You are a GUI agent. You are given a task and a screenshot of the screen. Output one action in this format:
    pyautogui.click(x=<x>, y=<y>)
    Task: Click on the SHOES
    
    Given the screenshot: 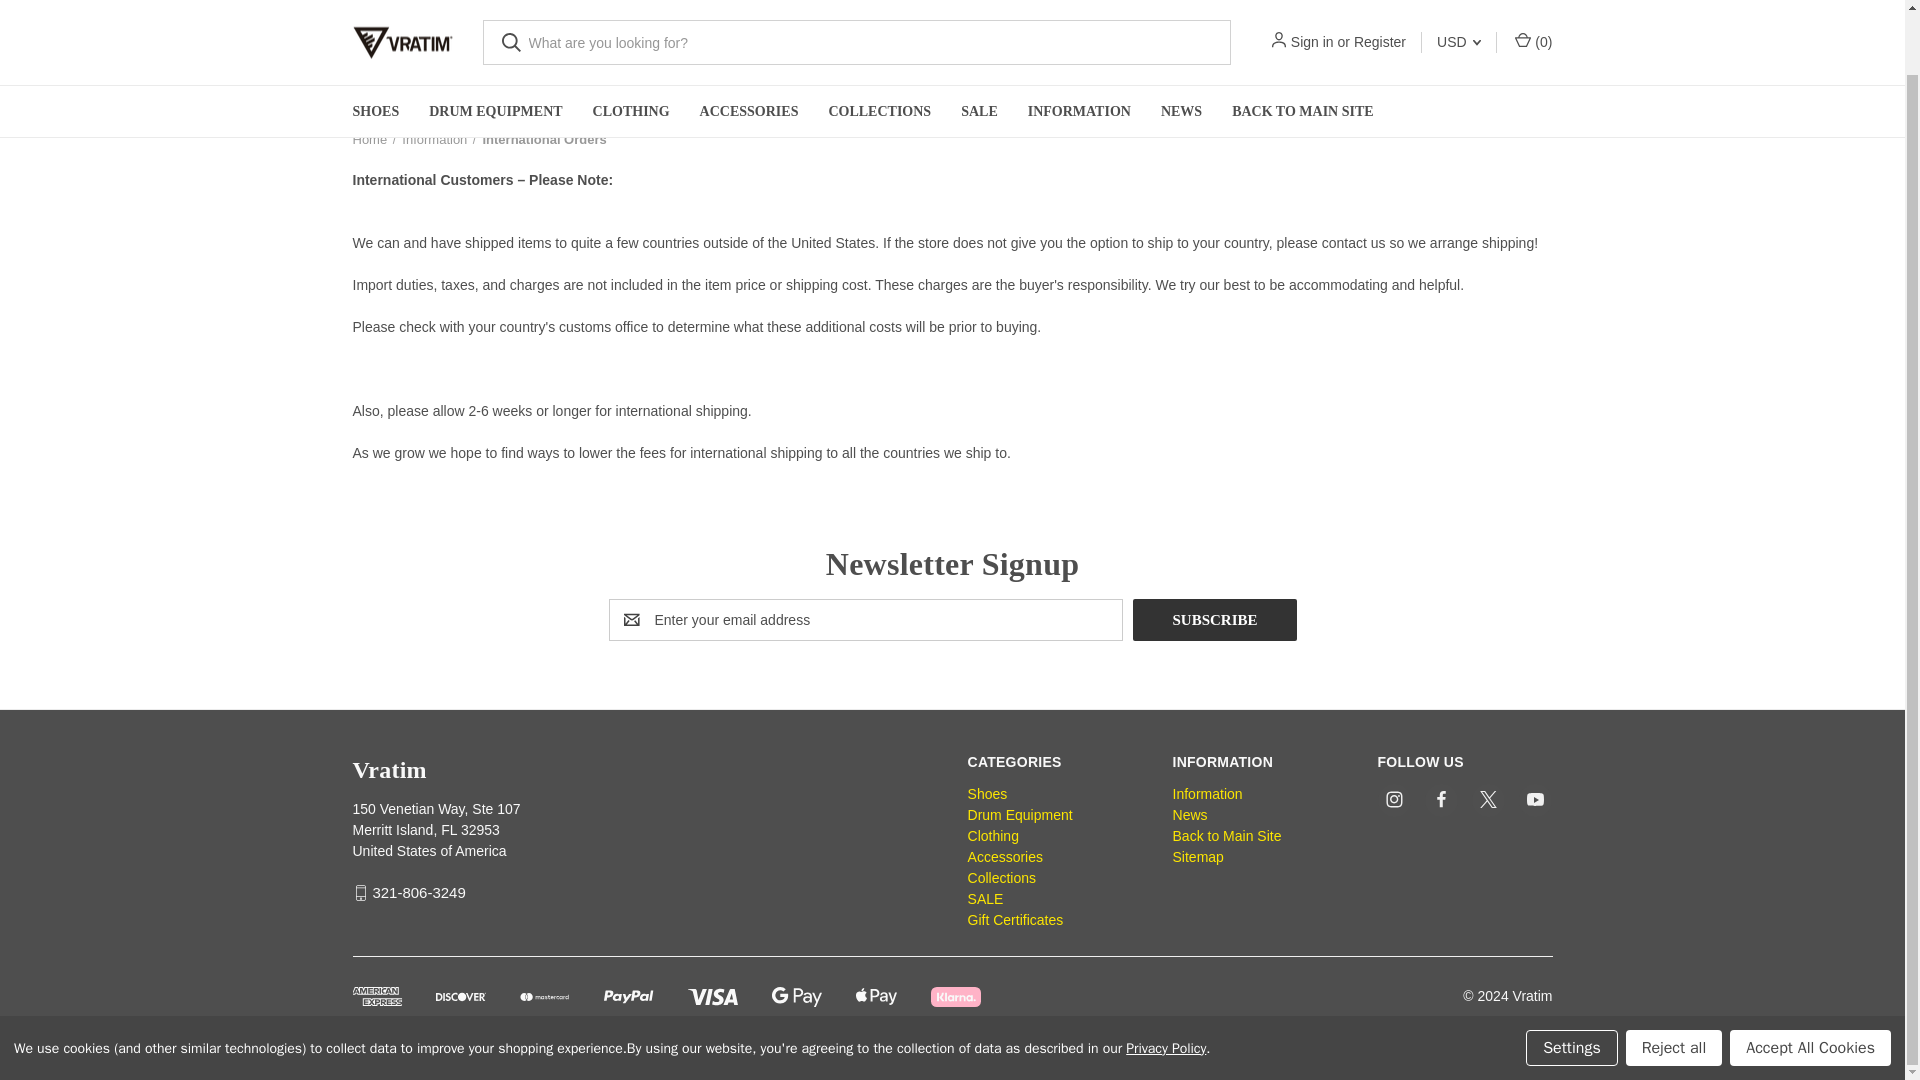 What is the action you would take?
    pyautogui.click(x=376, y=46)
    